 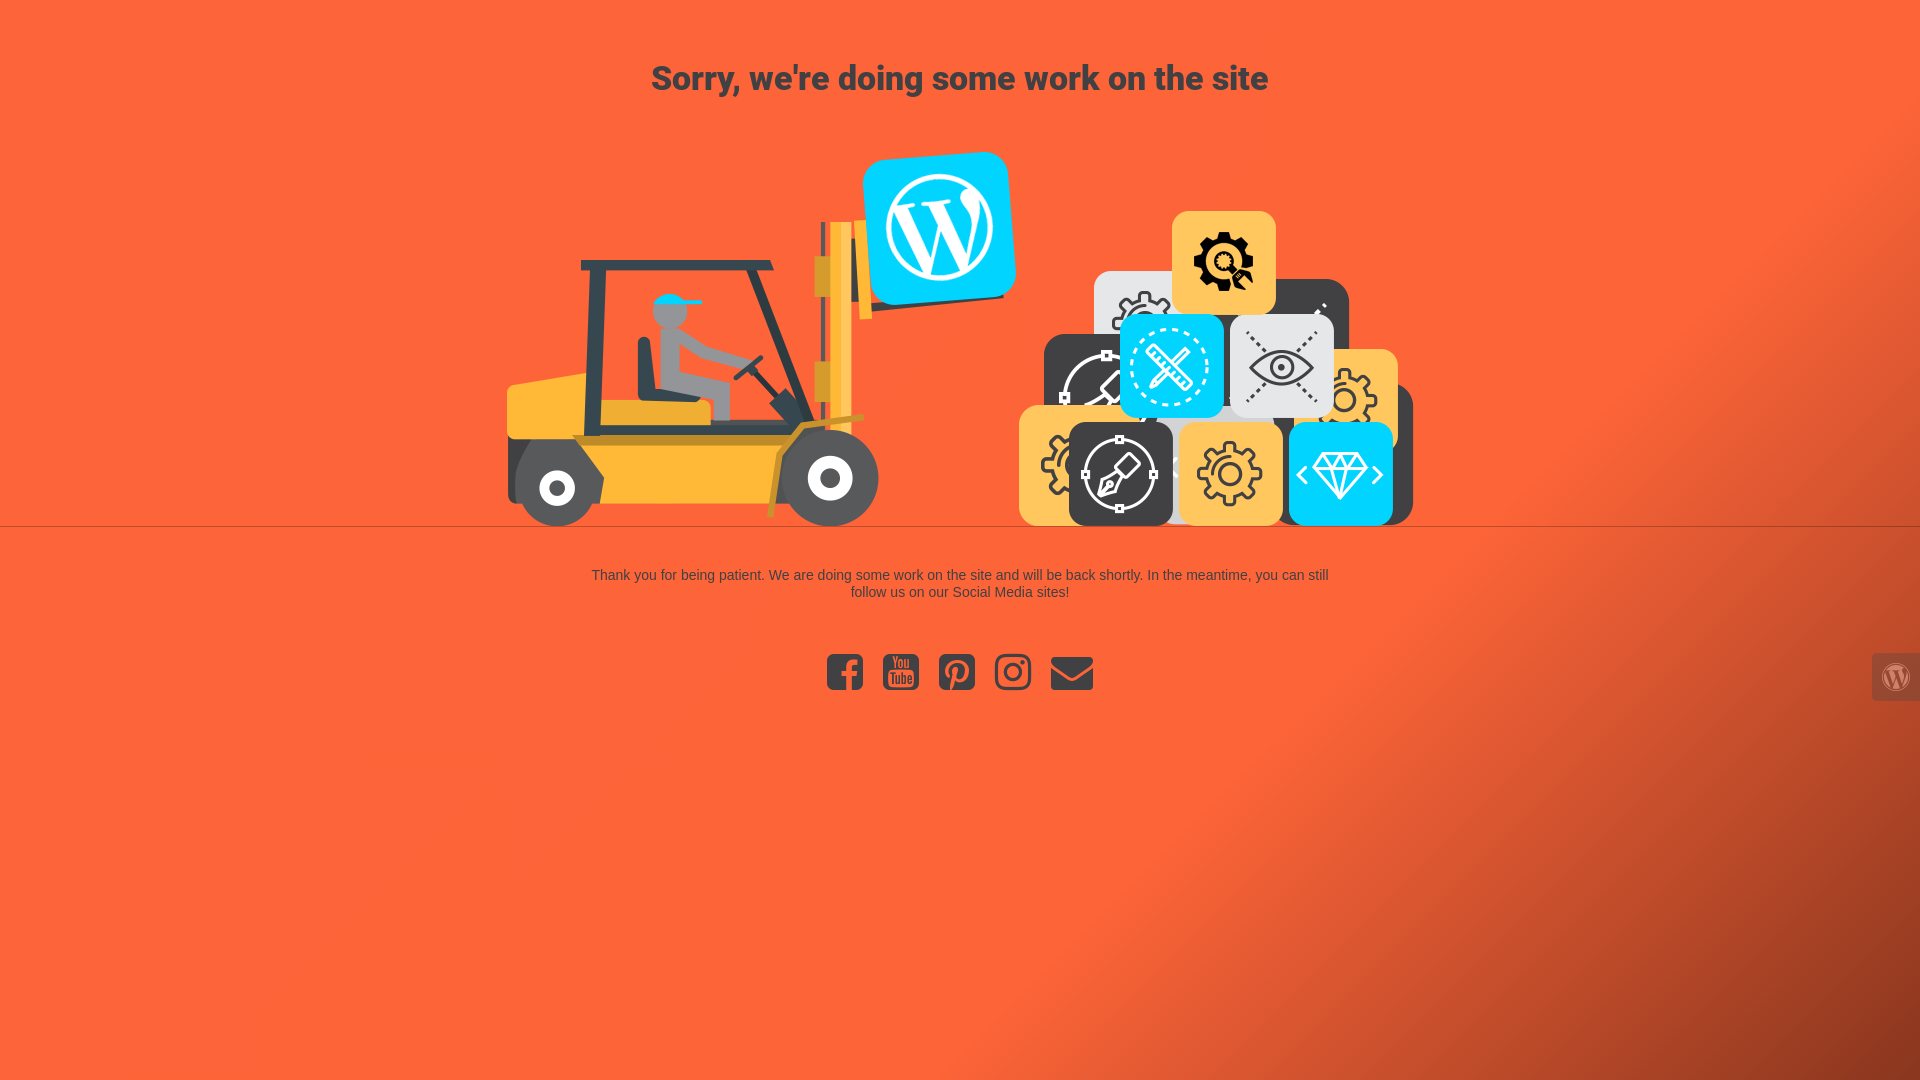 I want to click on Forklift at Work, so click(x=960, y=336).